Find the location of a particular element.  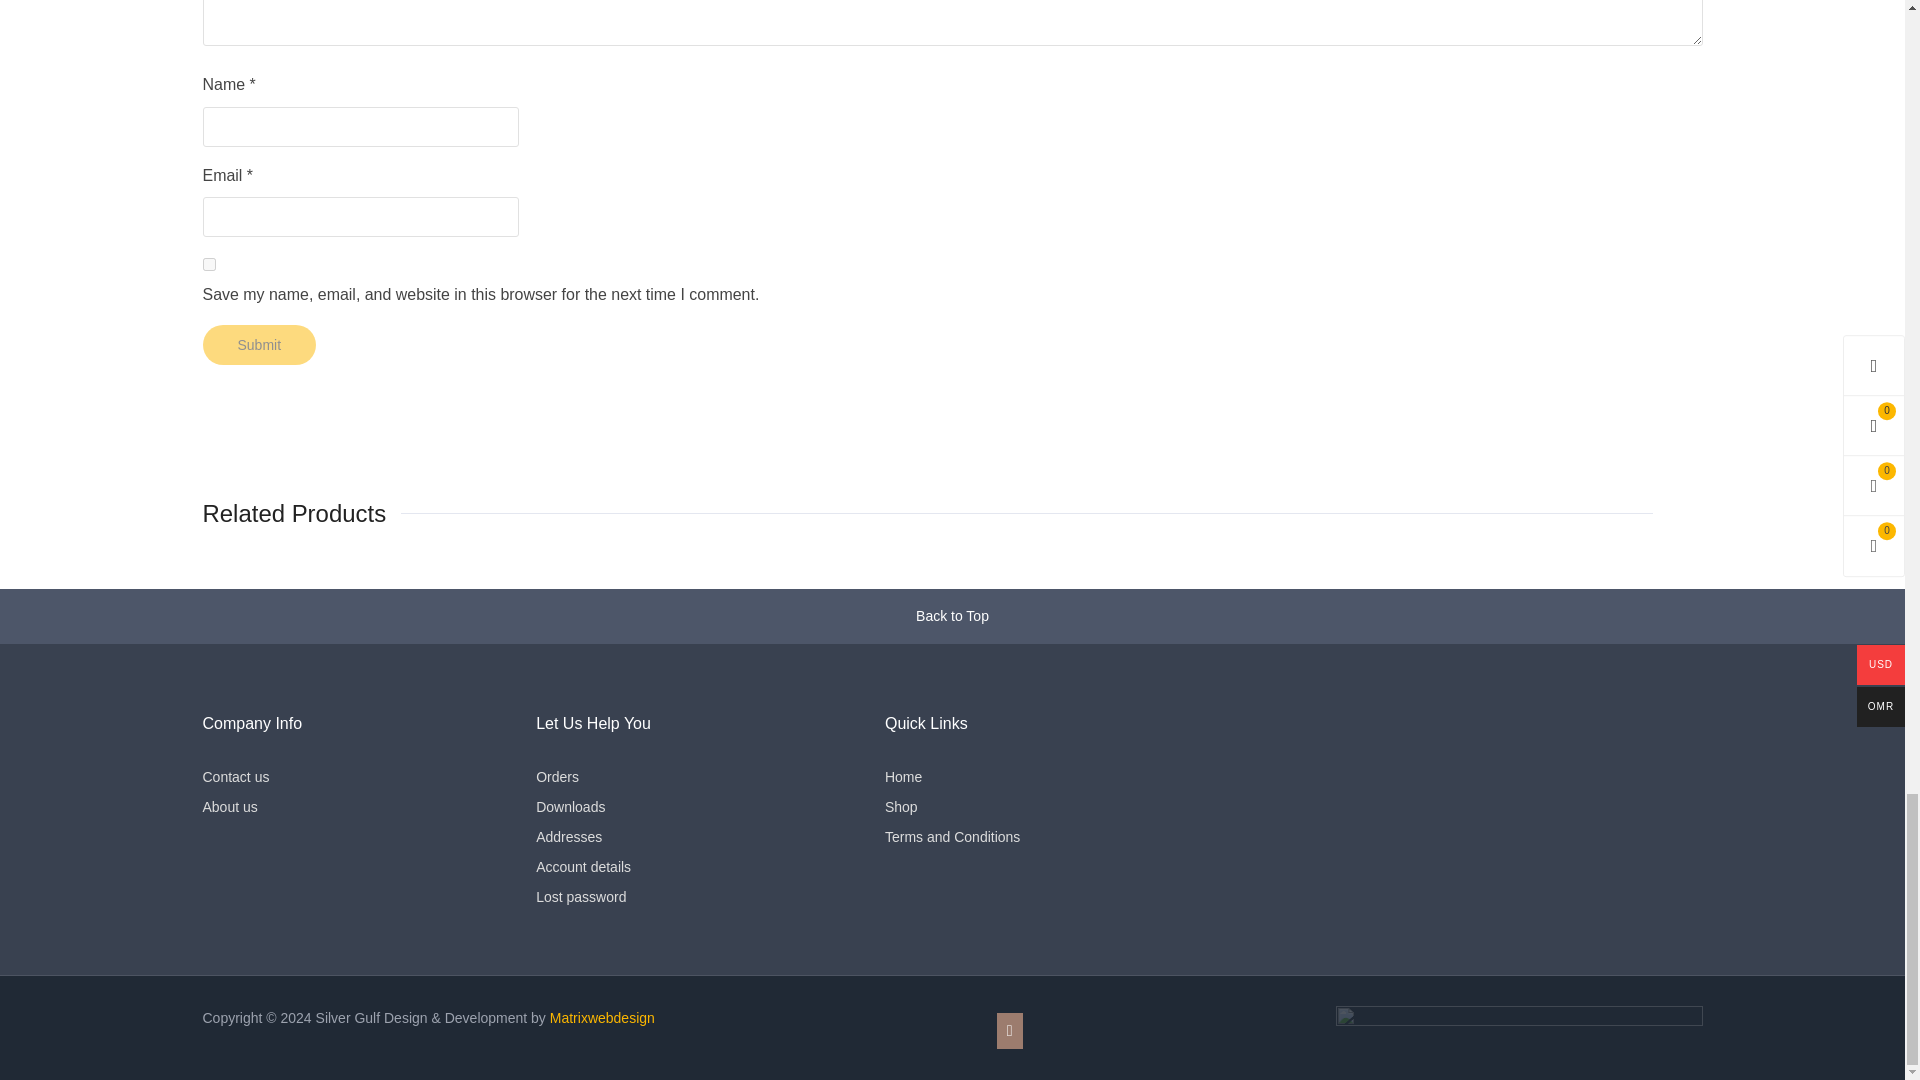

Submit is located at coordinates (258, 345).